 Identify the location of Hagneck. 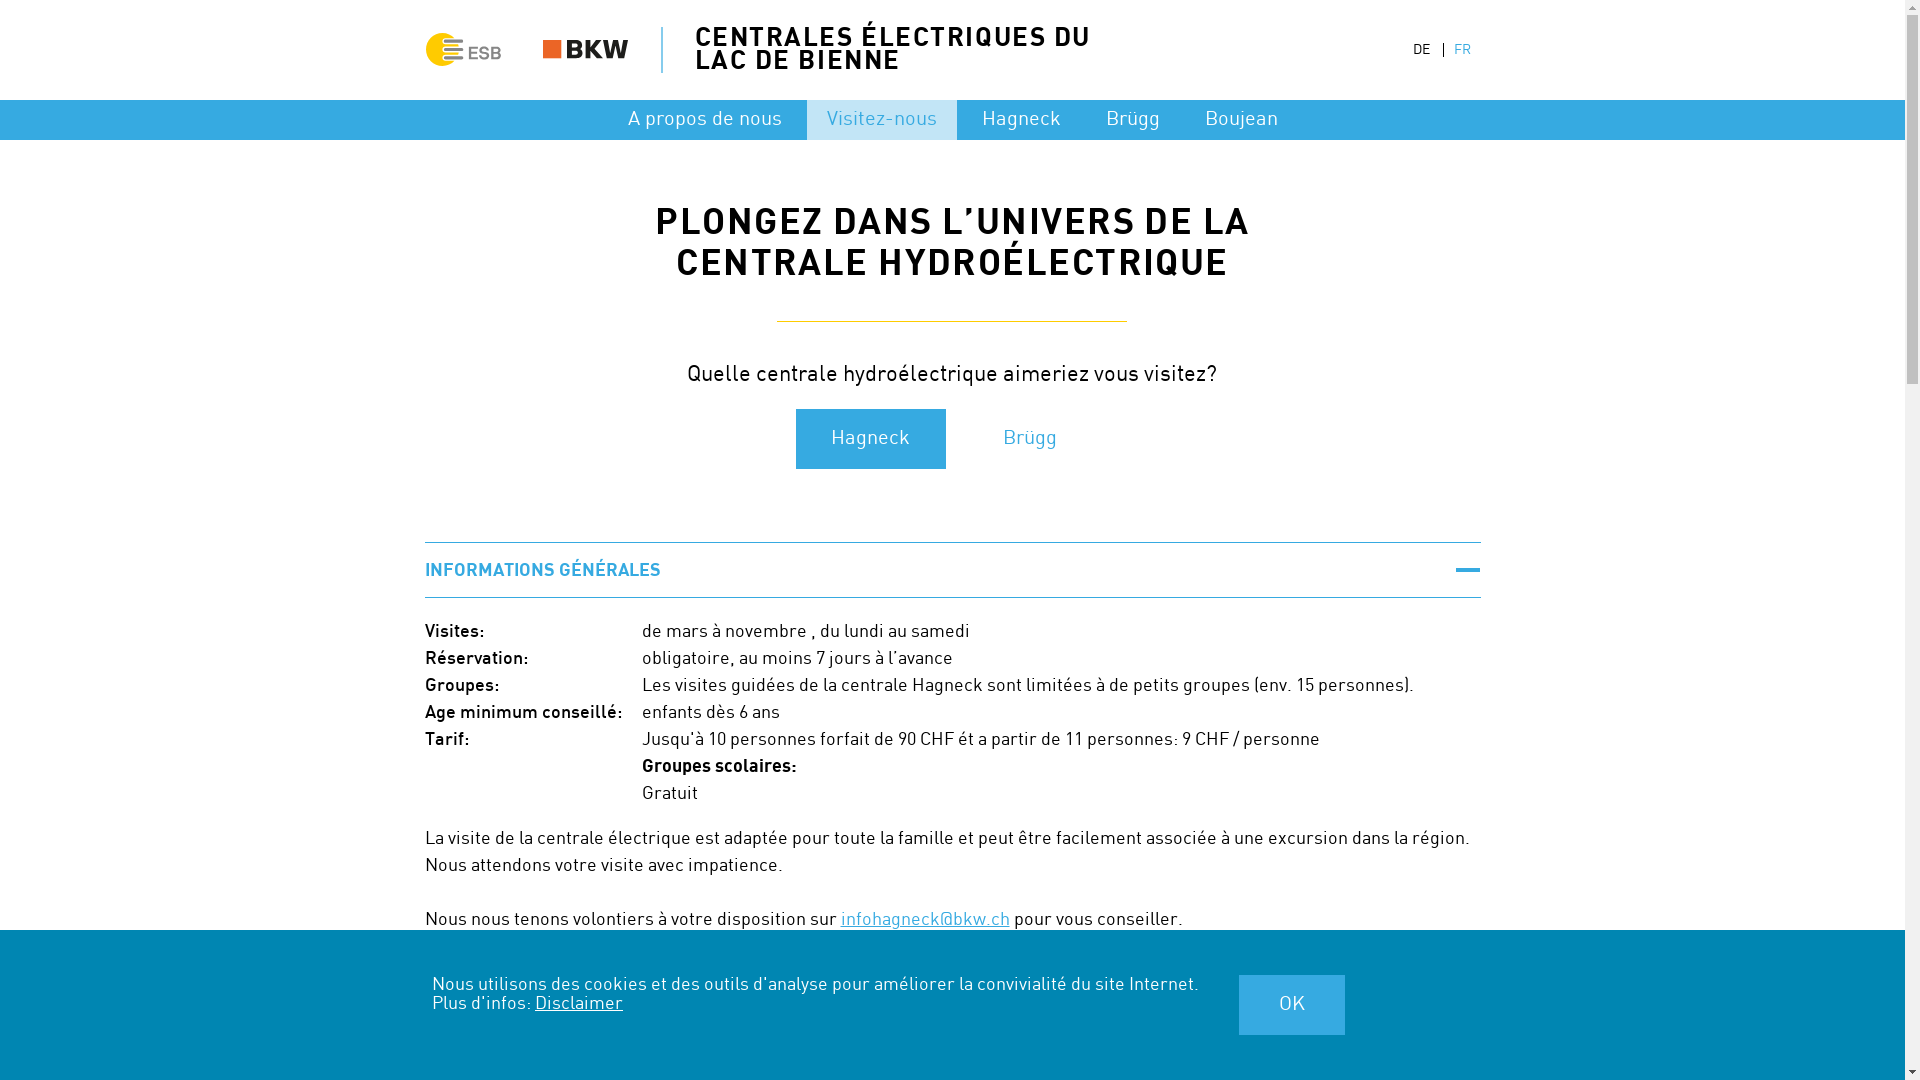
(871, 439).